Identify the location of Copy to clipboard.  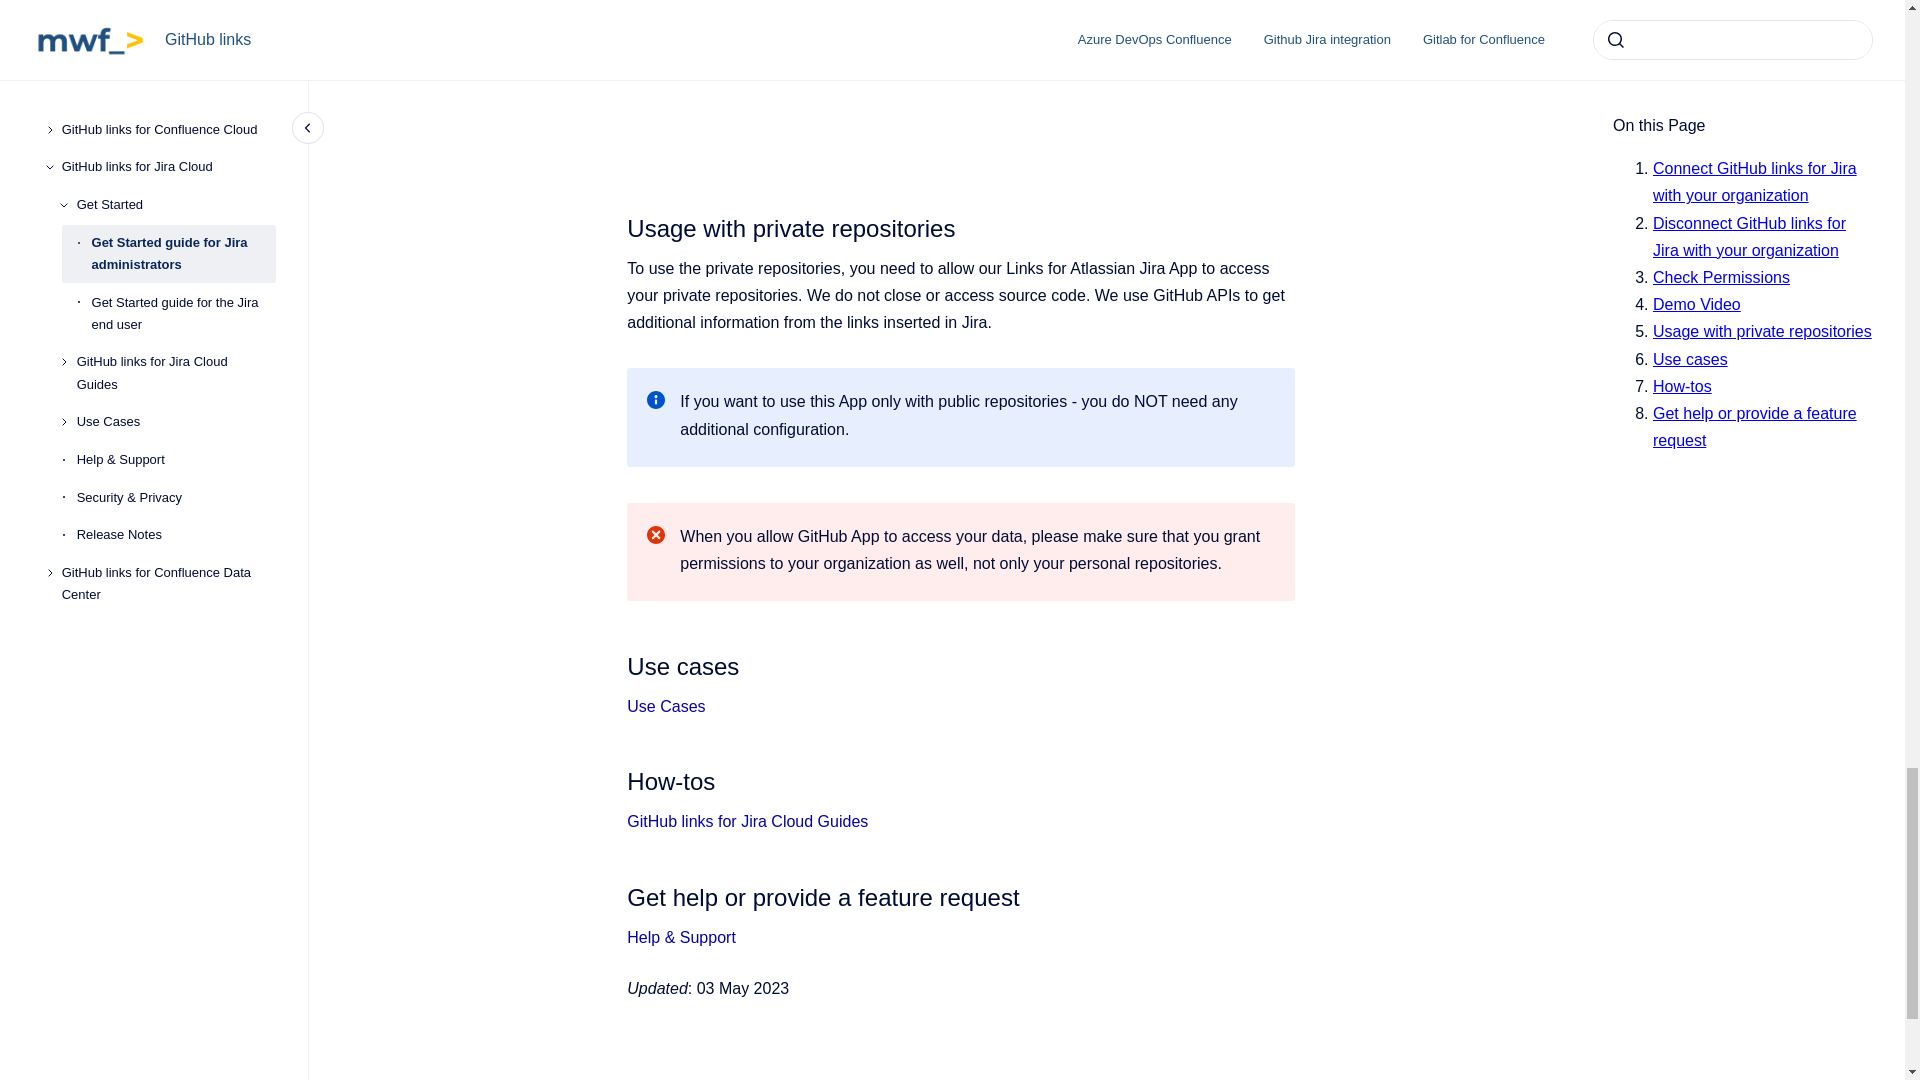
(618, 664).